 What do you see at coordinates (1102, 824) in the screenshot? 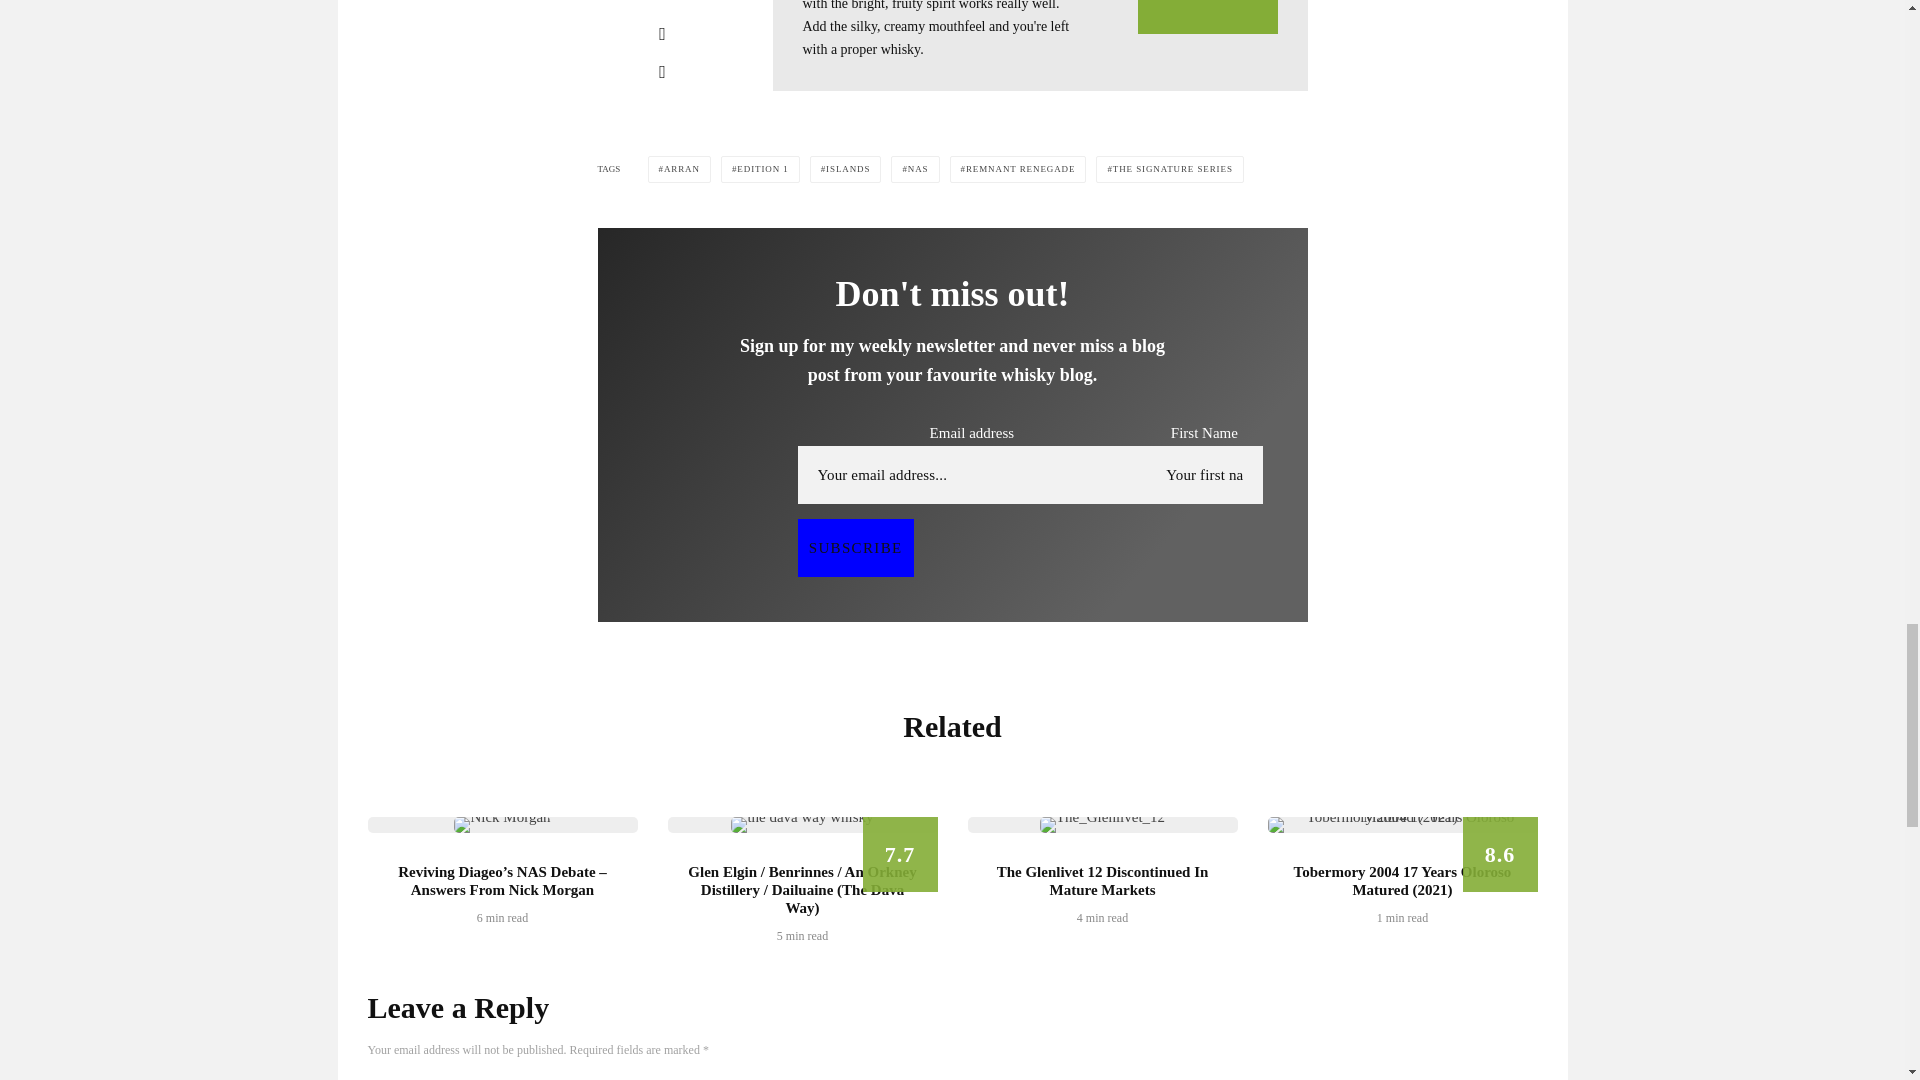
I see `The Glenlivet 12` at bounding box center [1102, 824].